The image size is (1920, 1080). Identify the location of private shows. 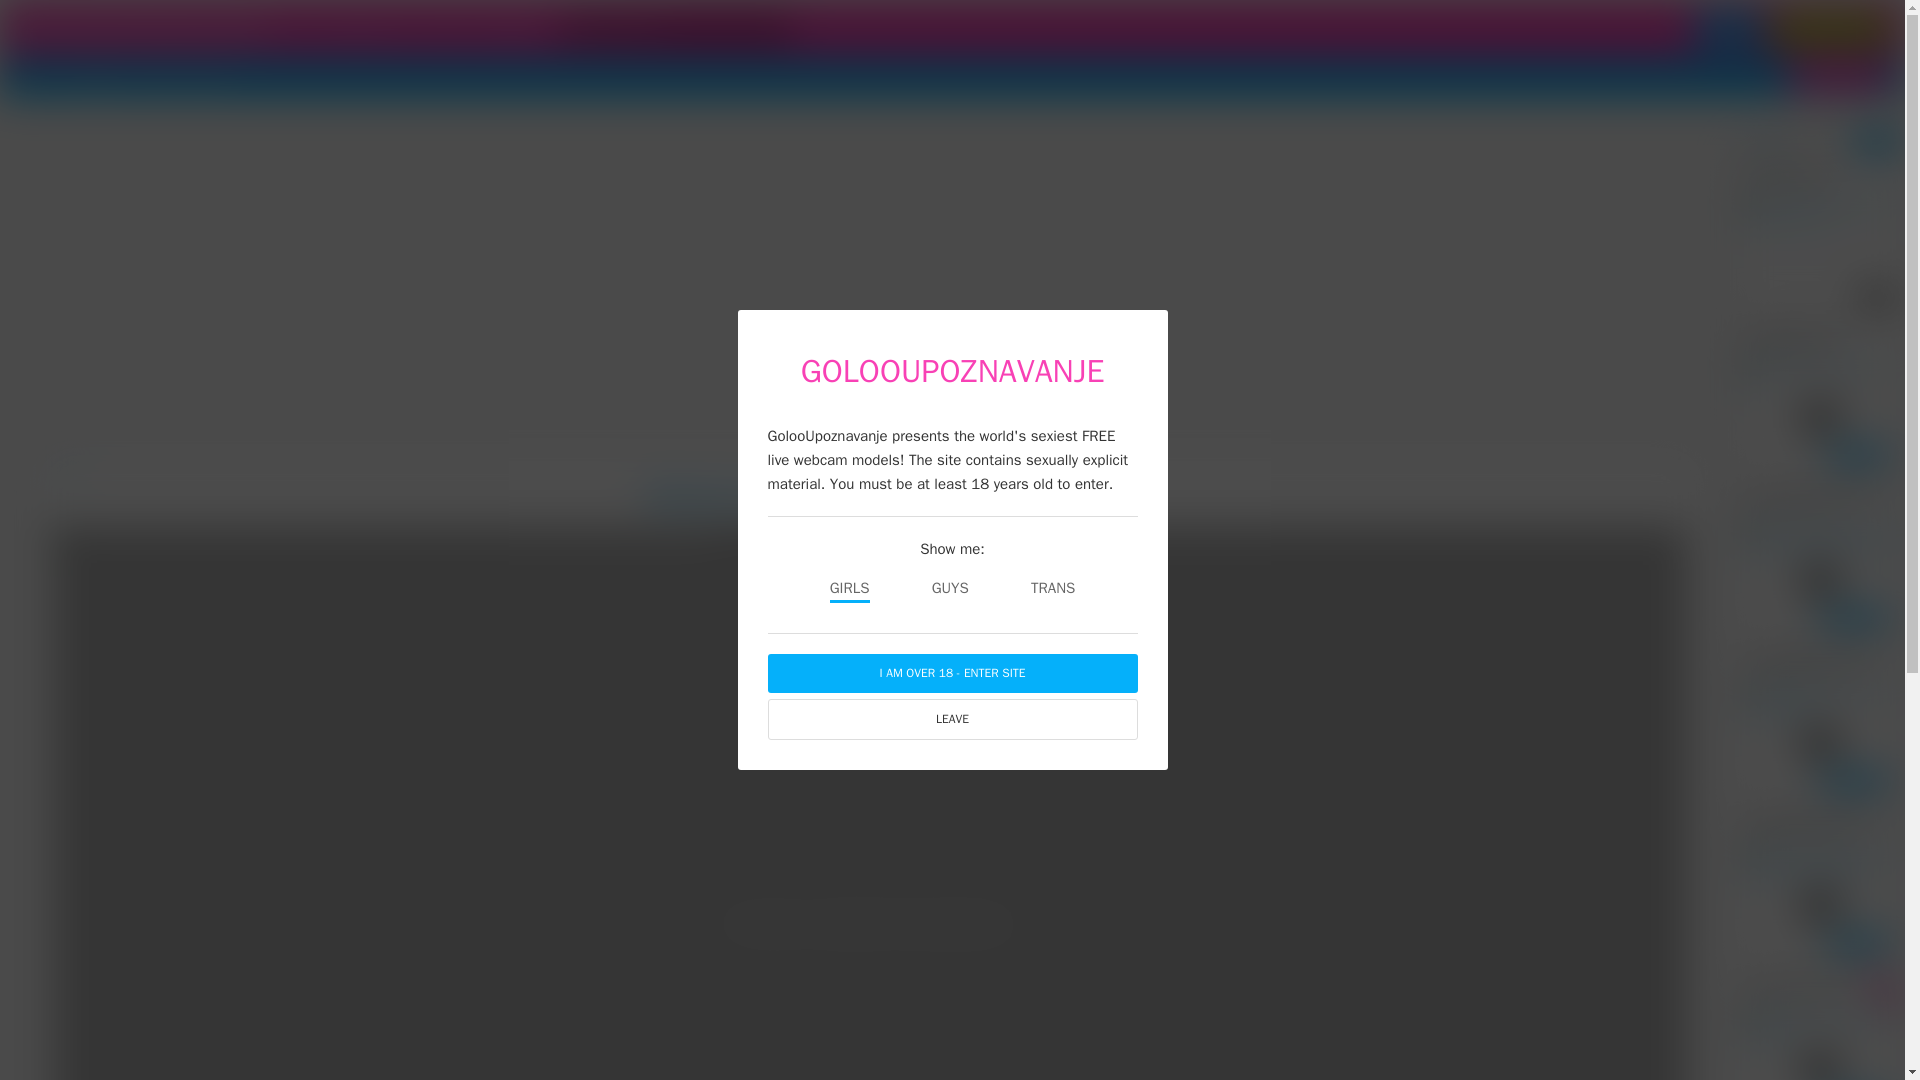
(362, 28).